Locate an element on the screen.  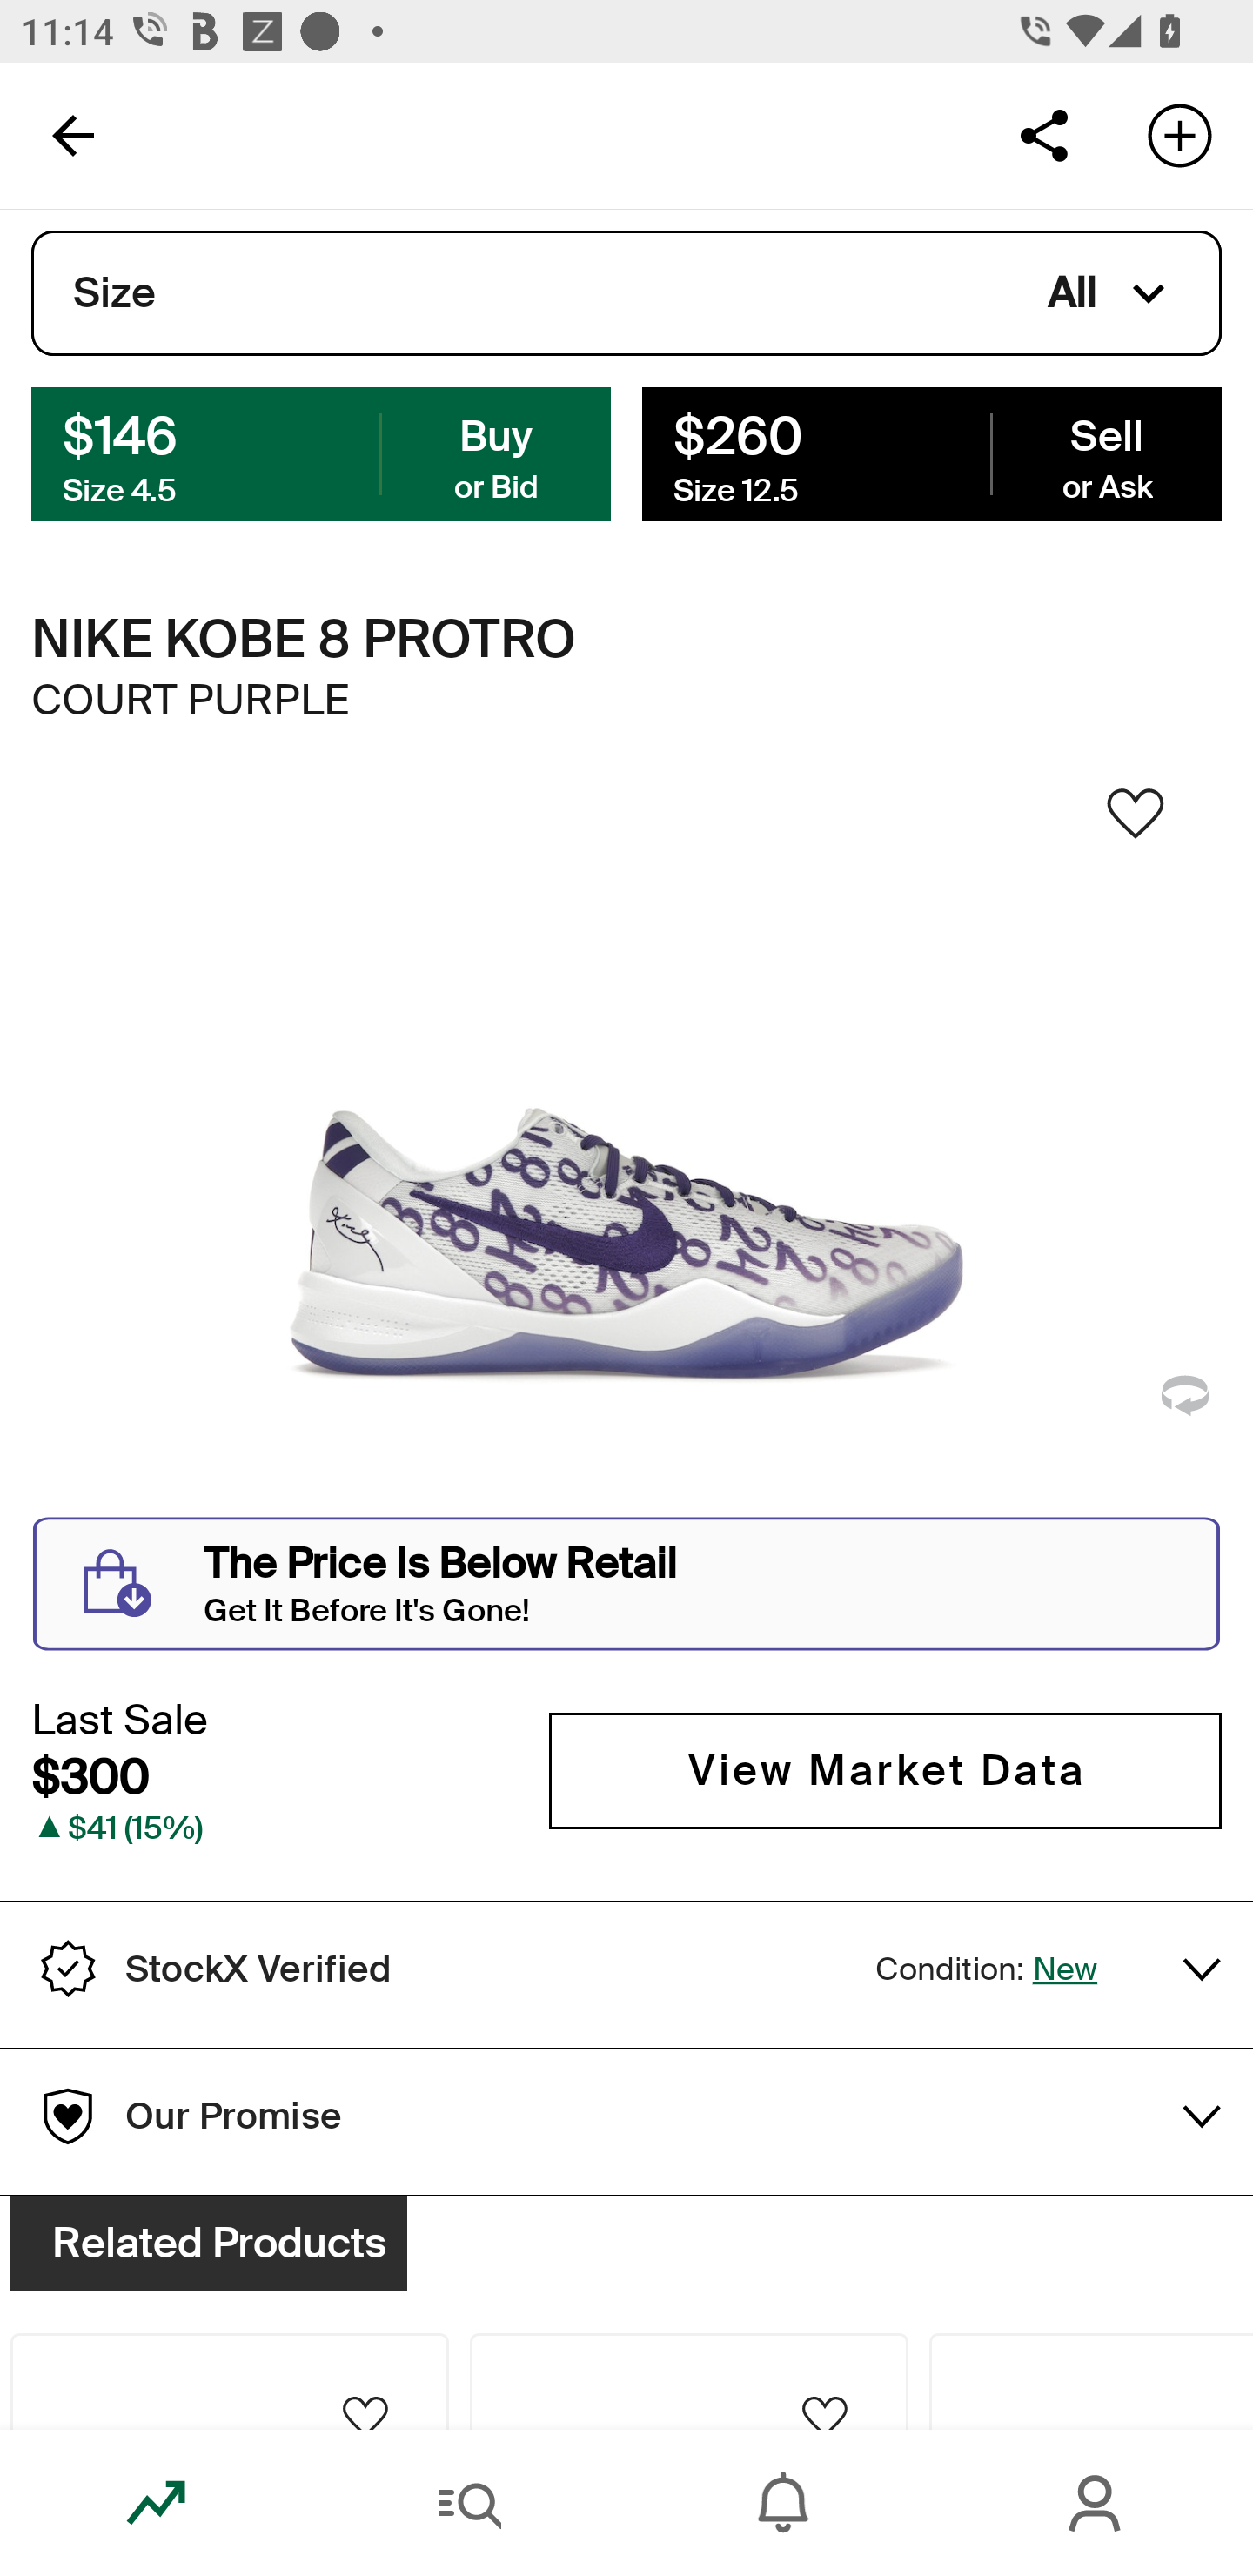
Sneaker Image is located at coordinates (626, 1150).